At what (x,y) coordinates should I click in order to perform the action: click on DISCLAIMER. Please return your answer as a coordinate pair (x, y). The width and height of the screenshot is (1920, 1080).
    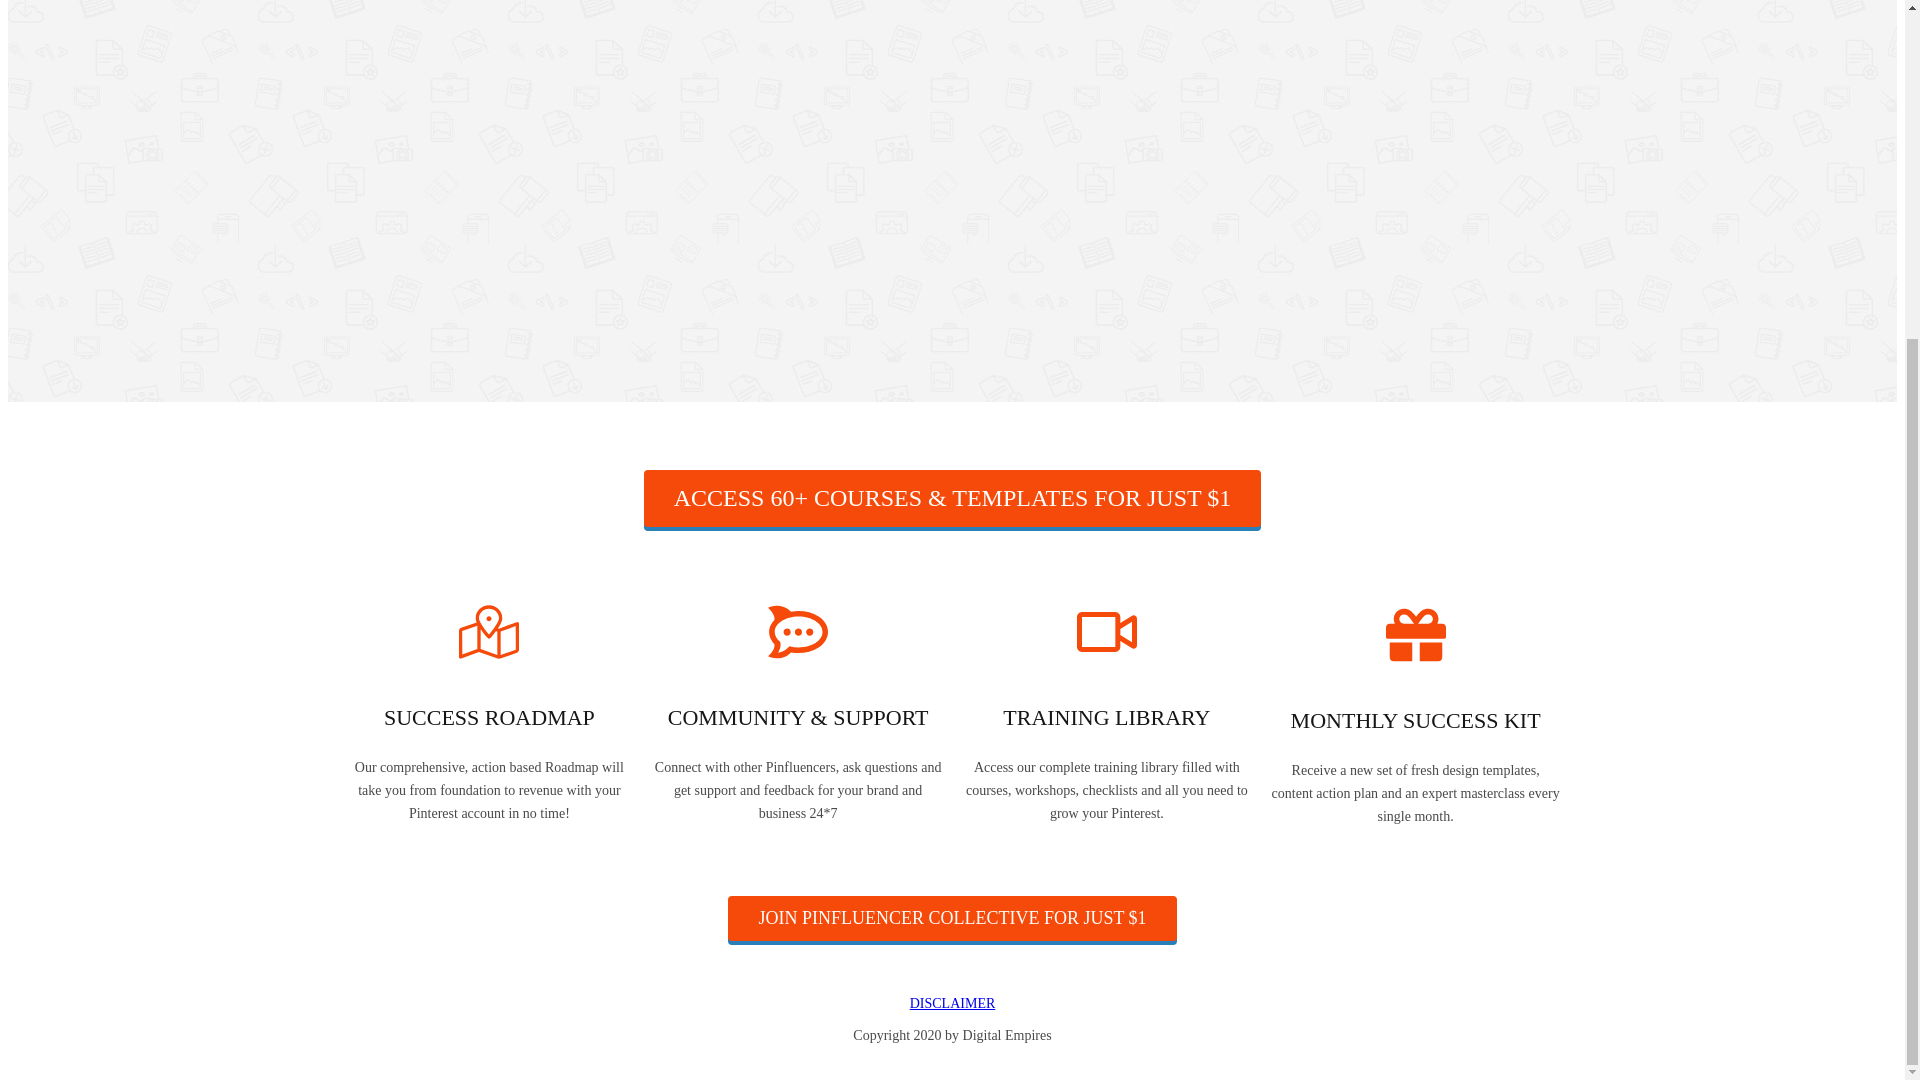
    Looking at the image, I should click on (953, 1002).